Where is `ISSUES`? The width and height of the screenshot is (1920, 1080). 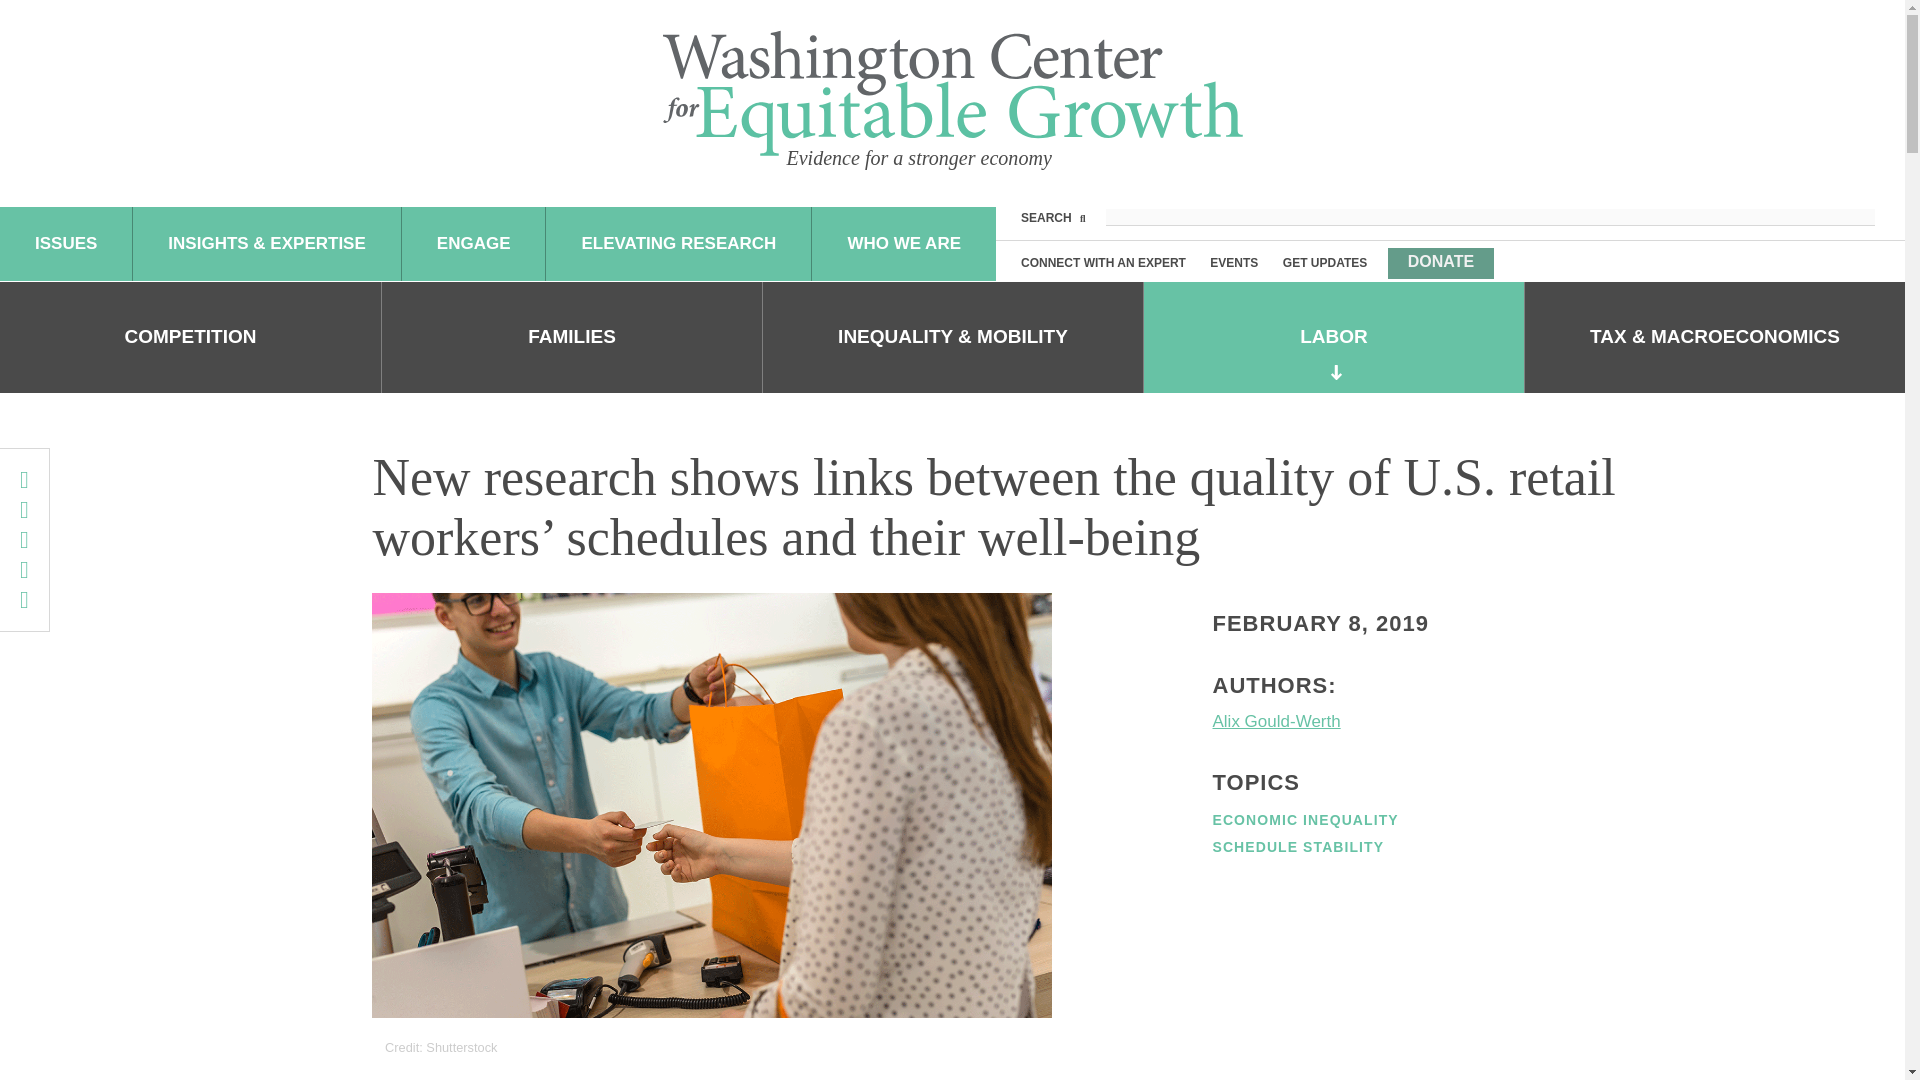 ISSUES is located at coordinates (66, 244).